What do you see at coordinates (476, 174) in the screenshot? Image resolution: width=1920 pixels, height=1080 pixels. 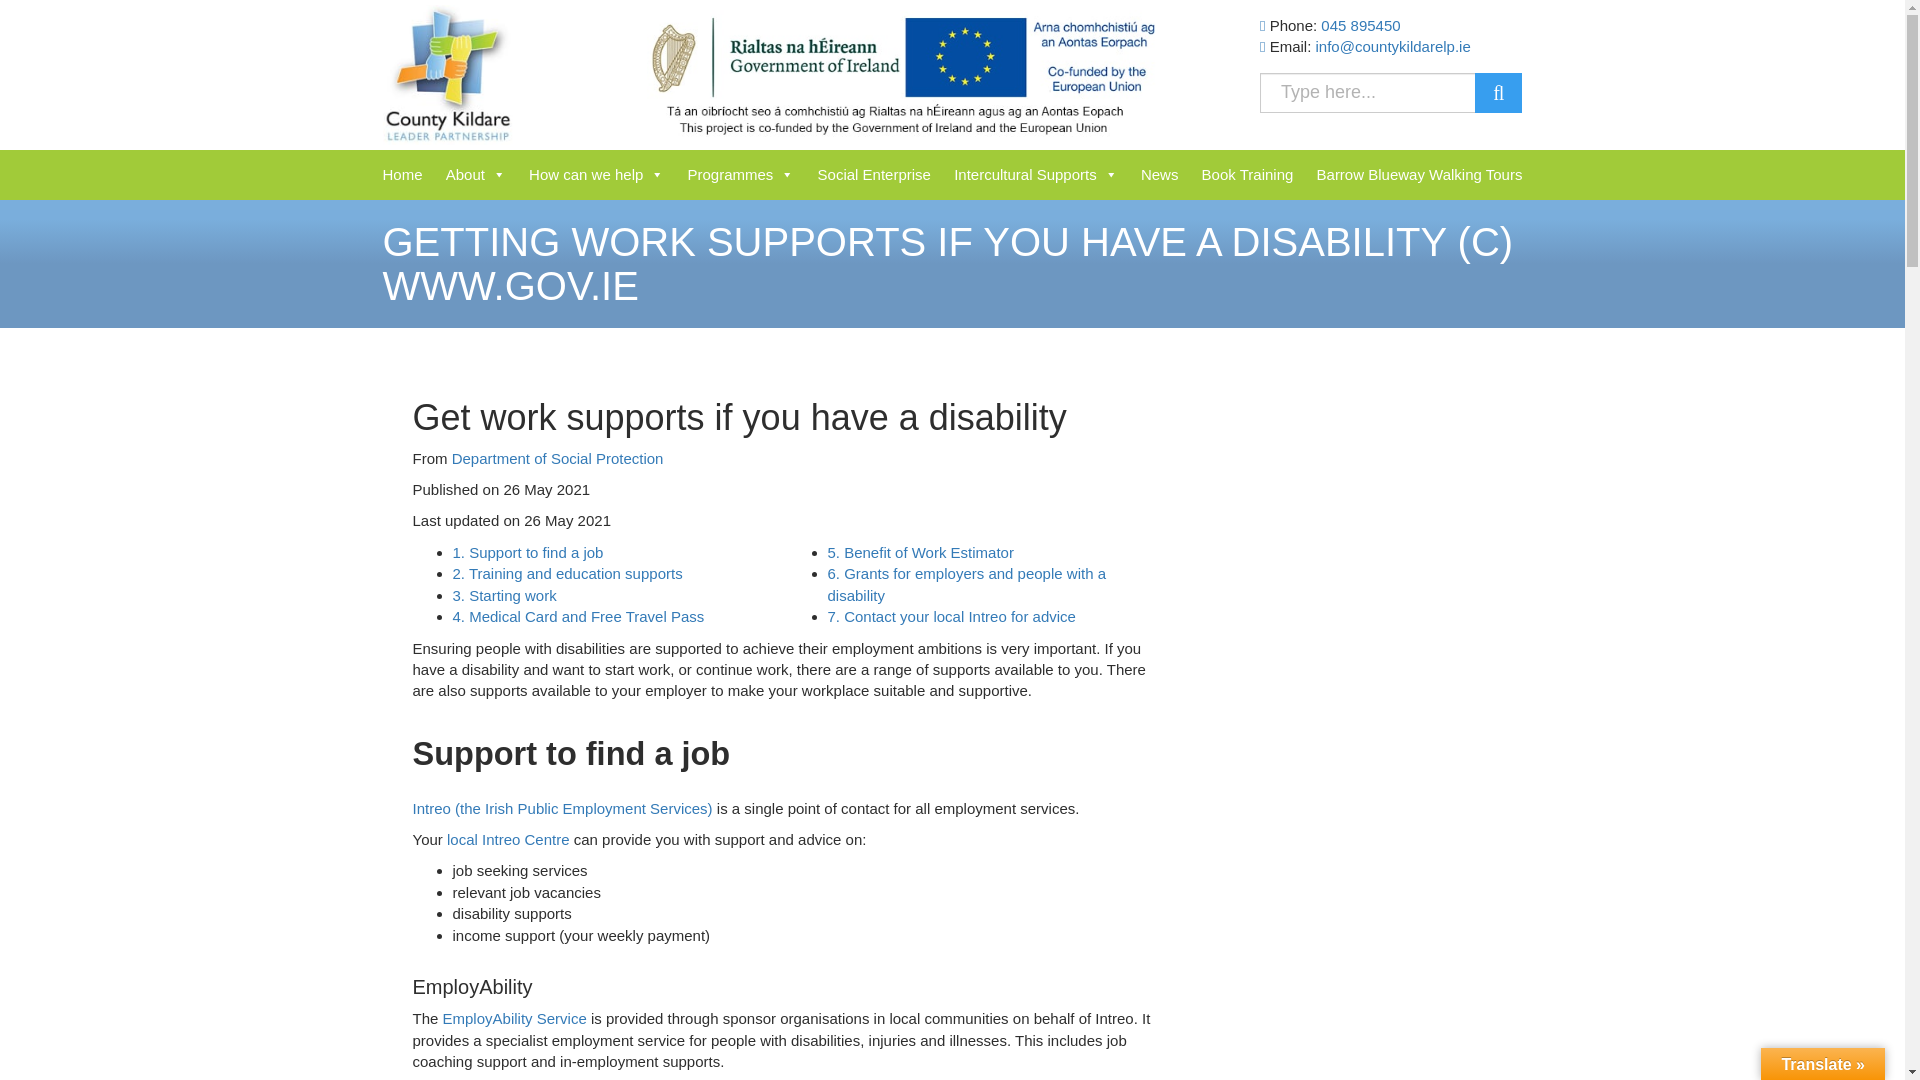 I see `About` at bounding box center [476, 174].